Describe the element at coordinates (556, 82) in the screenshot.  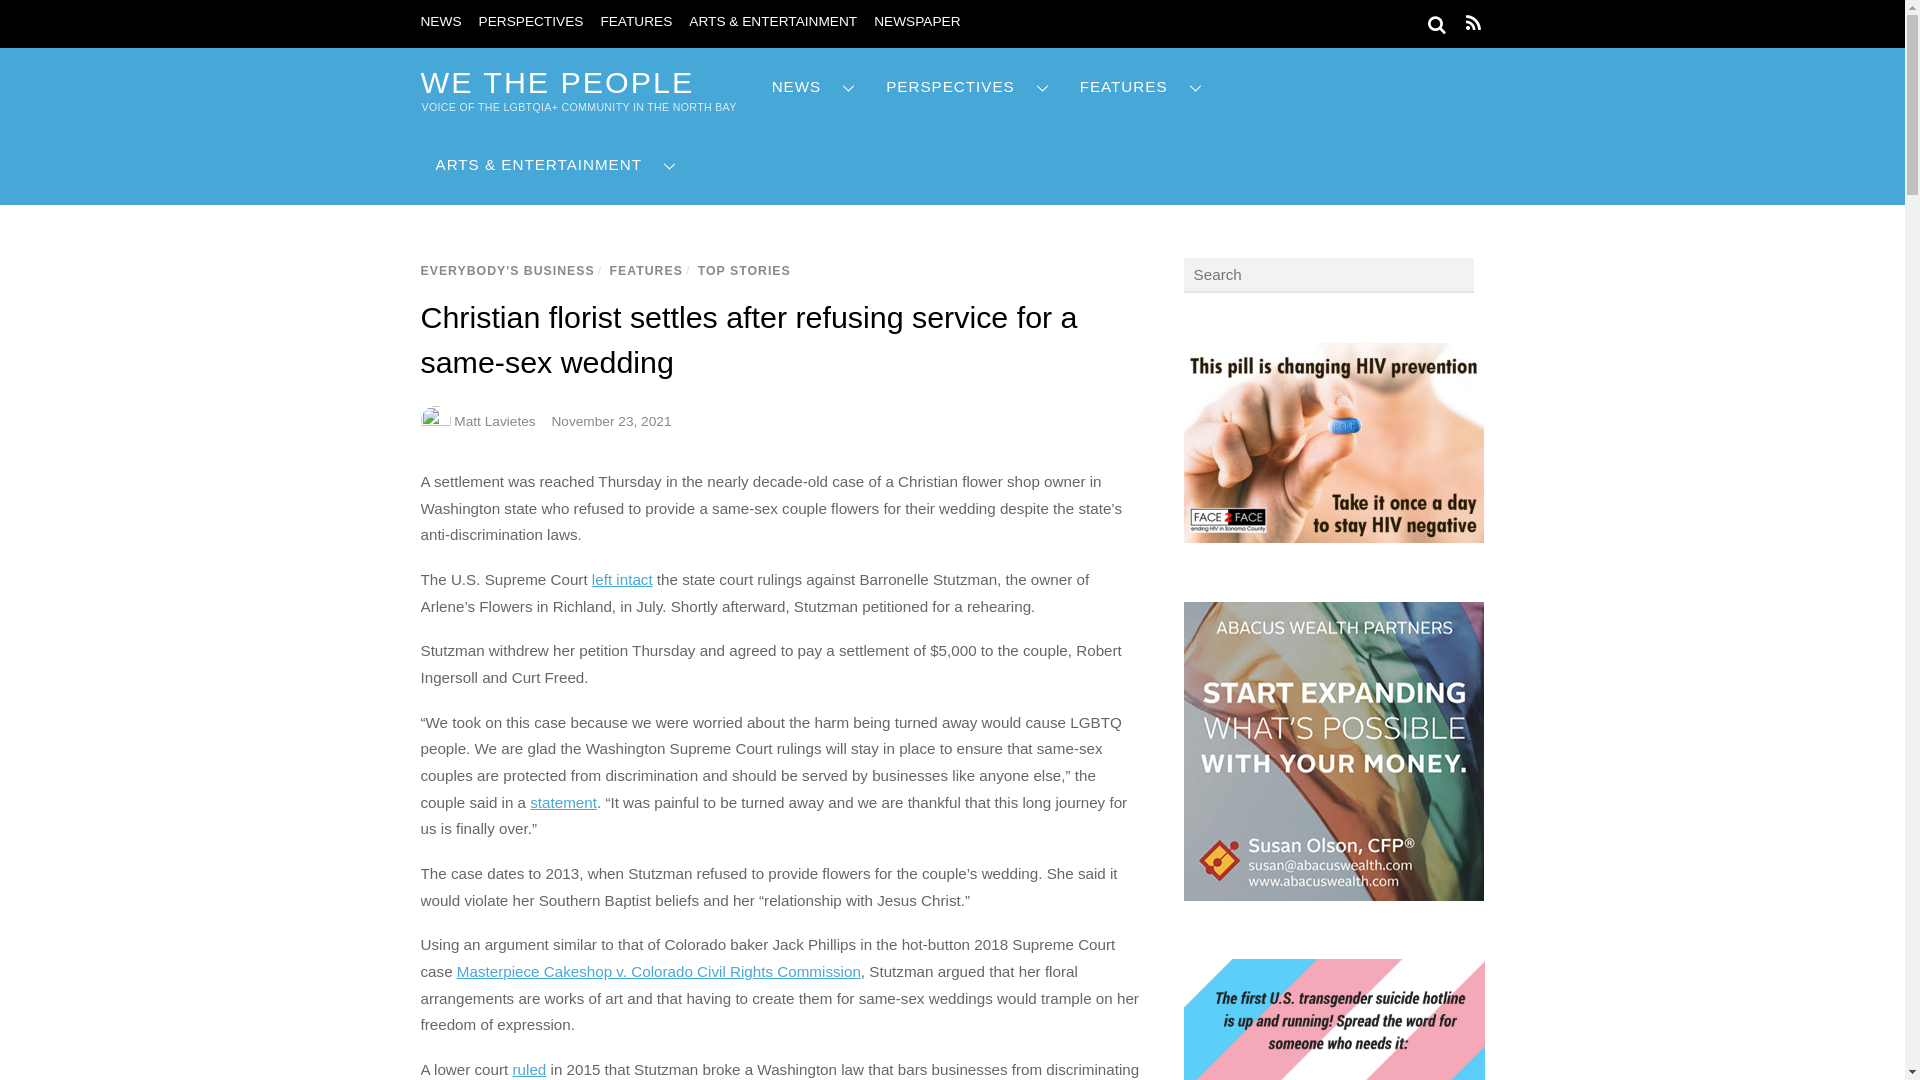
I see `WE THE PEOPLE` at that location.